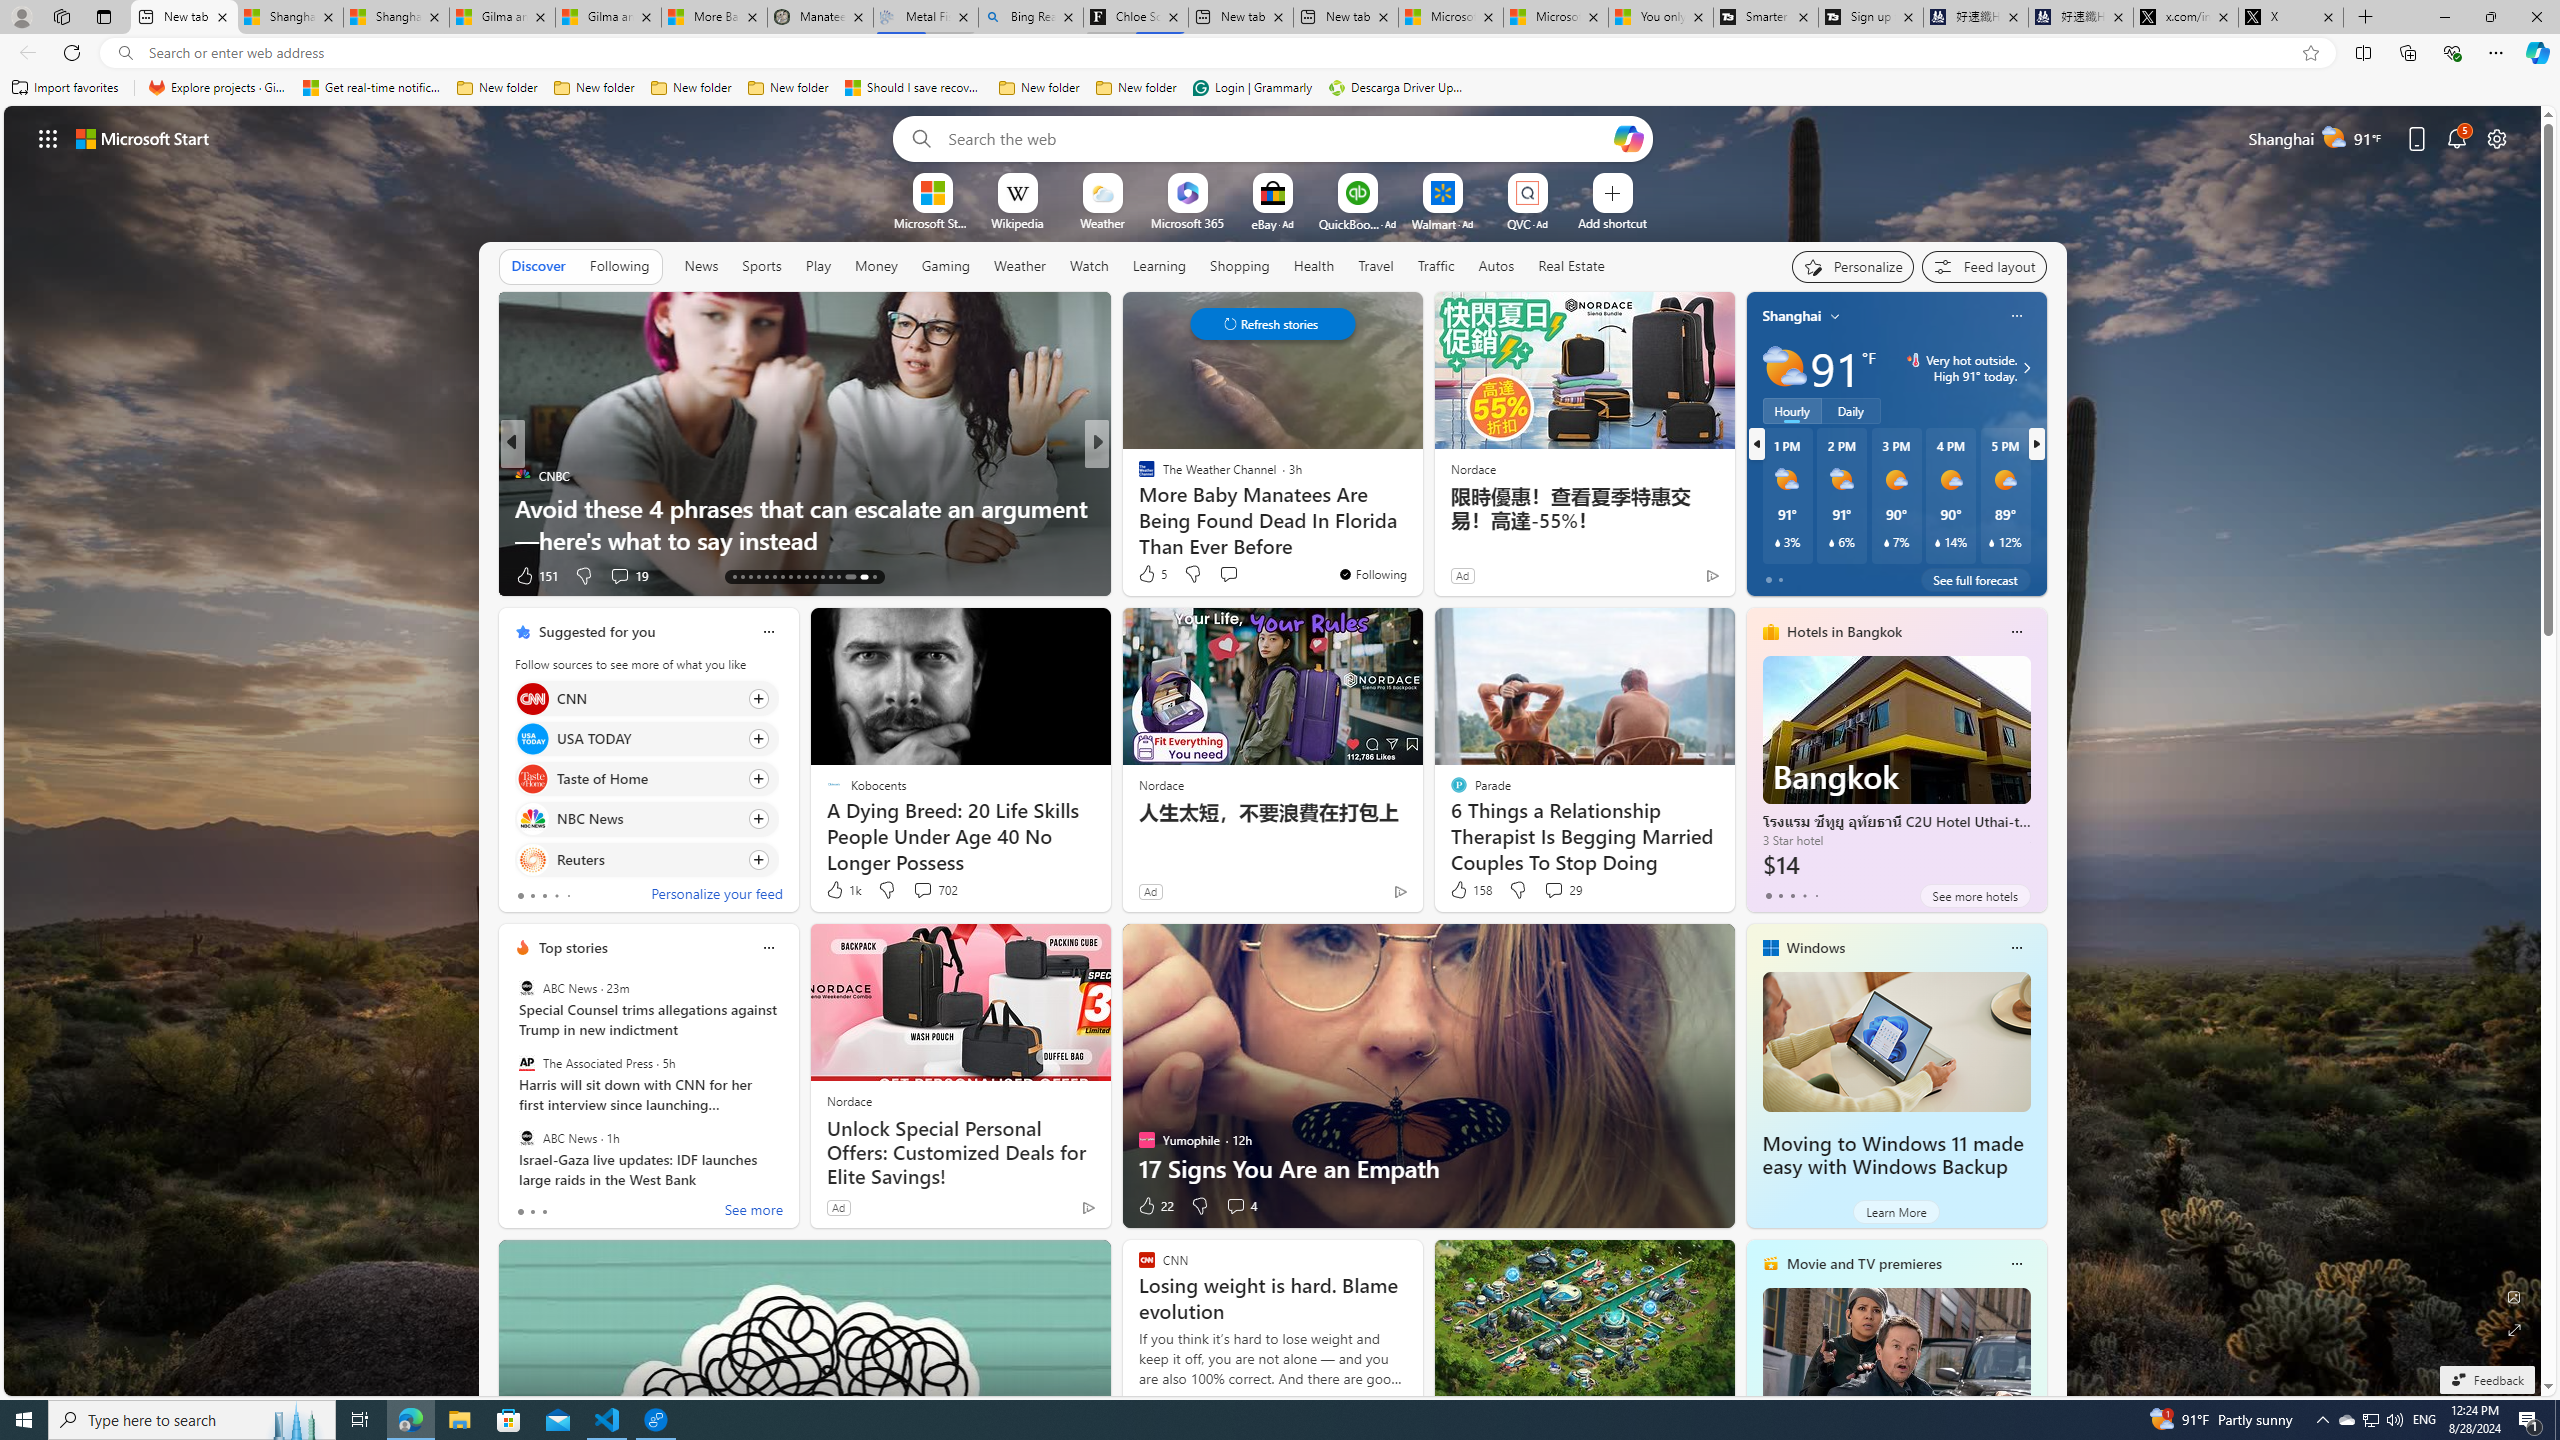  Describe the element at coordinates (1398, 88) in the screenshot. I see `Descarga Driver Updater` at that location.